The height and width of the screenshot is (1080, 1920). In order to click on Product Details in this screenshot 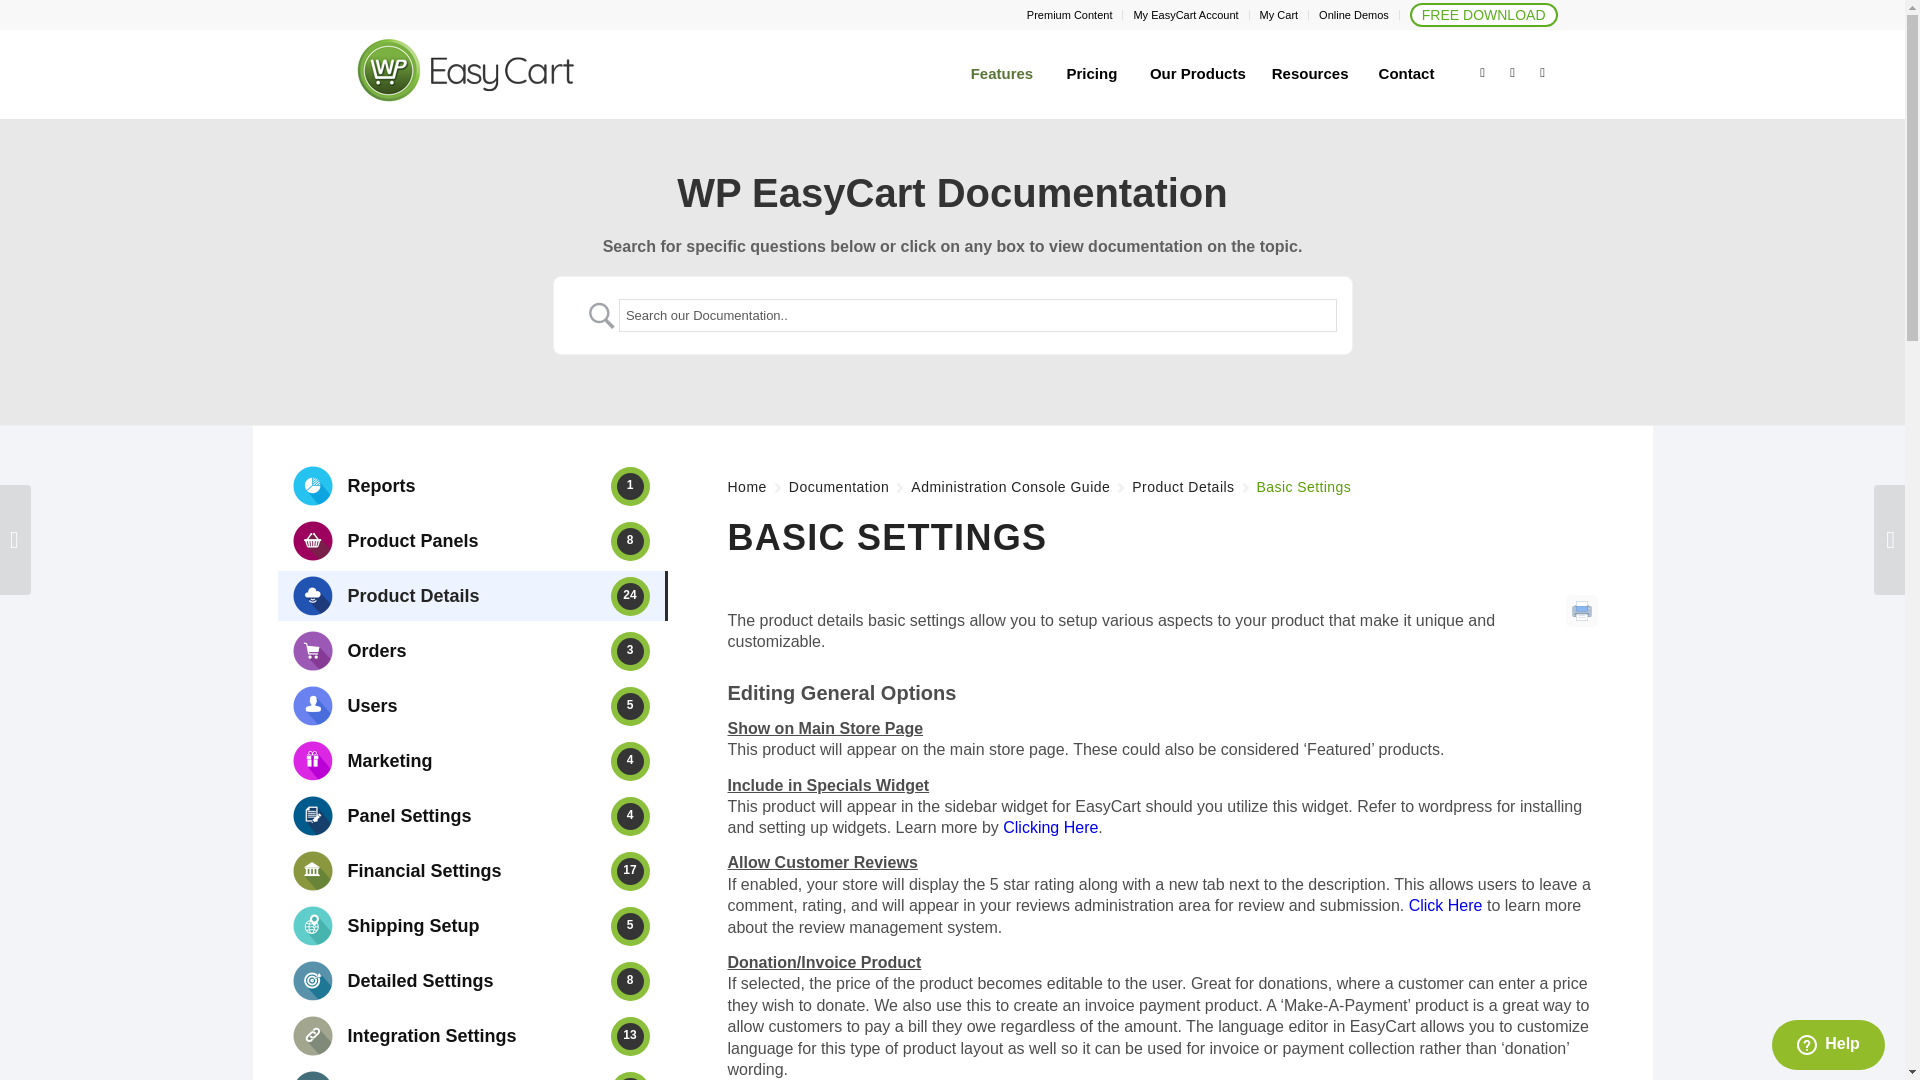, I will do `click(1183, 488)`.